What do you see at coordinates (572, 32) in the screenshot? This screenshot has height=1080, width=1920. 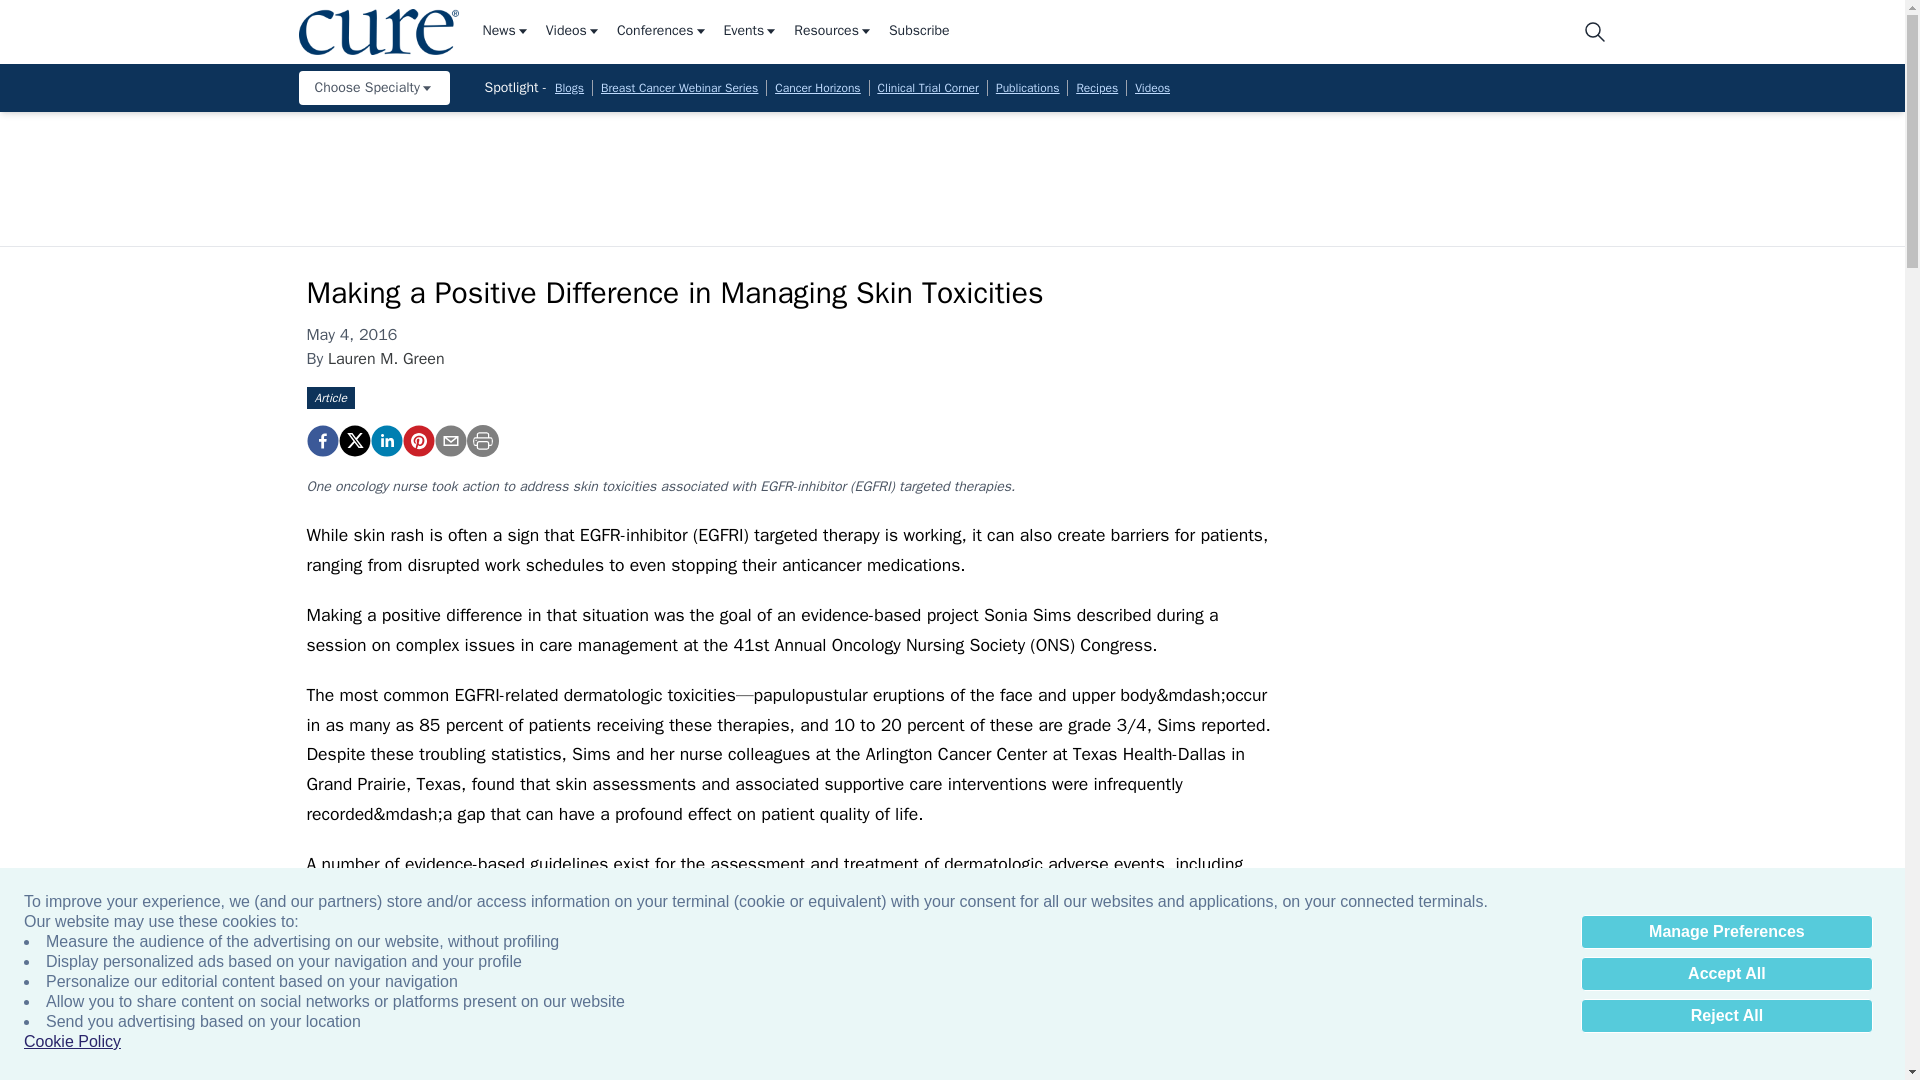 I see `Videos` at bounding box center [572, 32].